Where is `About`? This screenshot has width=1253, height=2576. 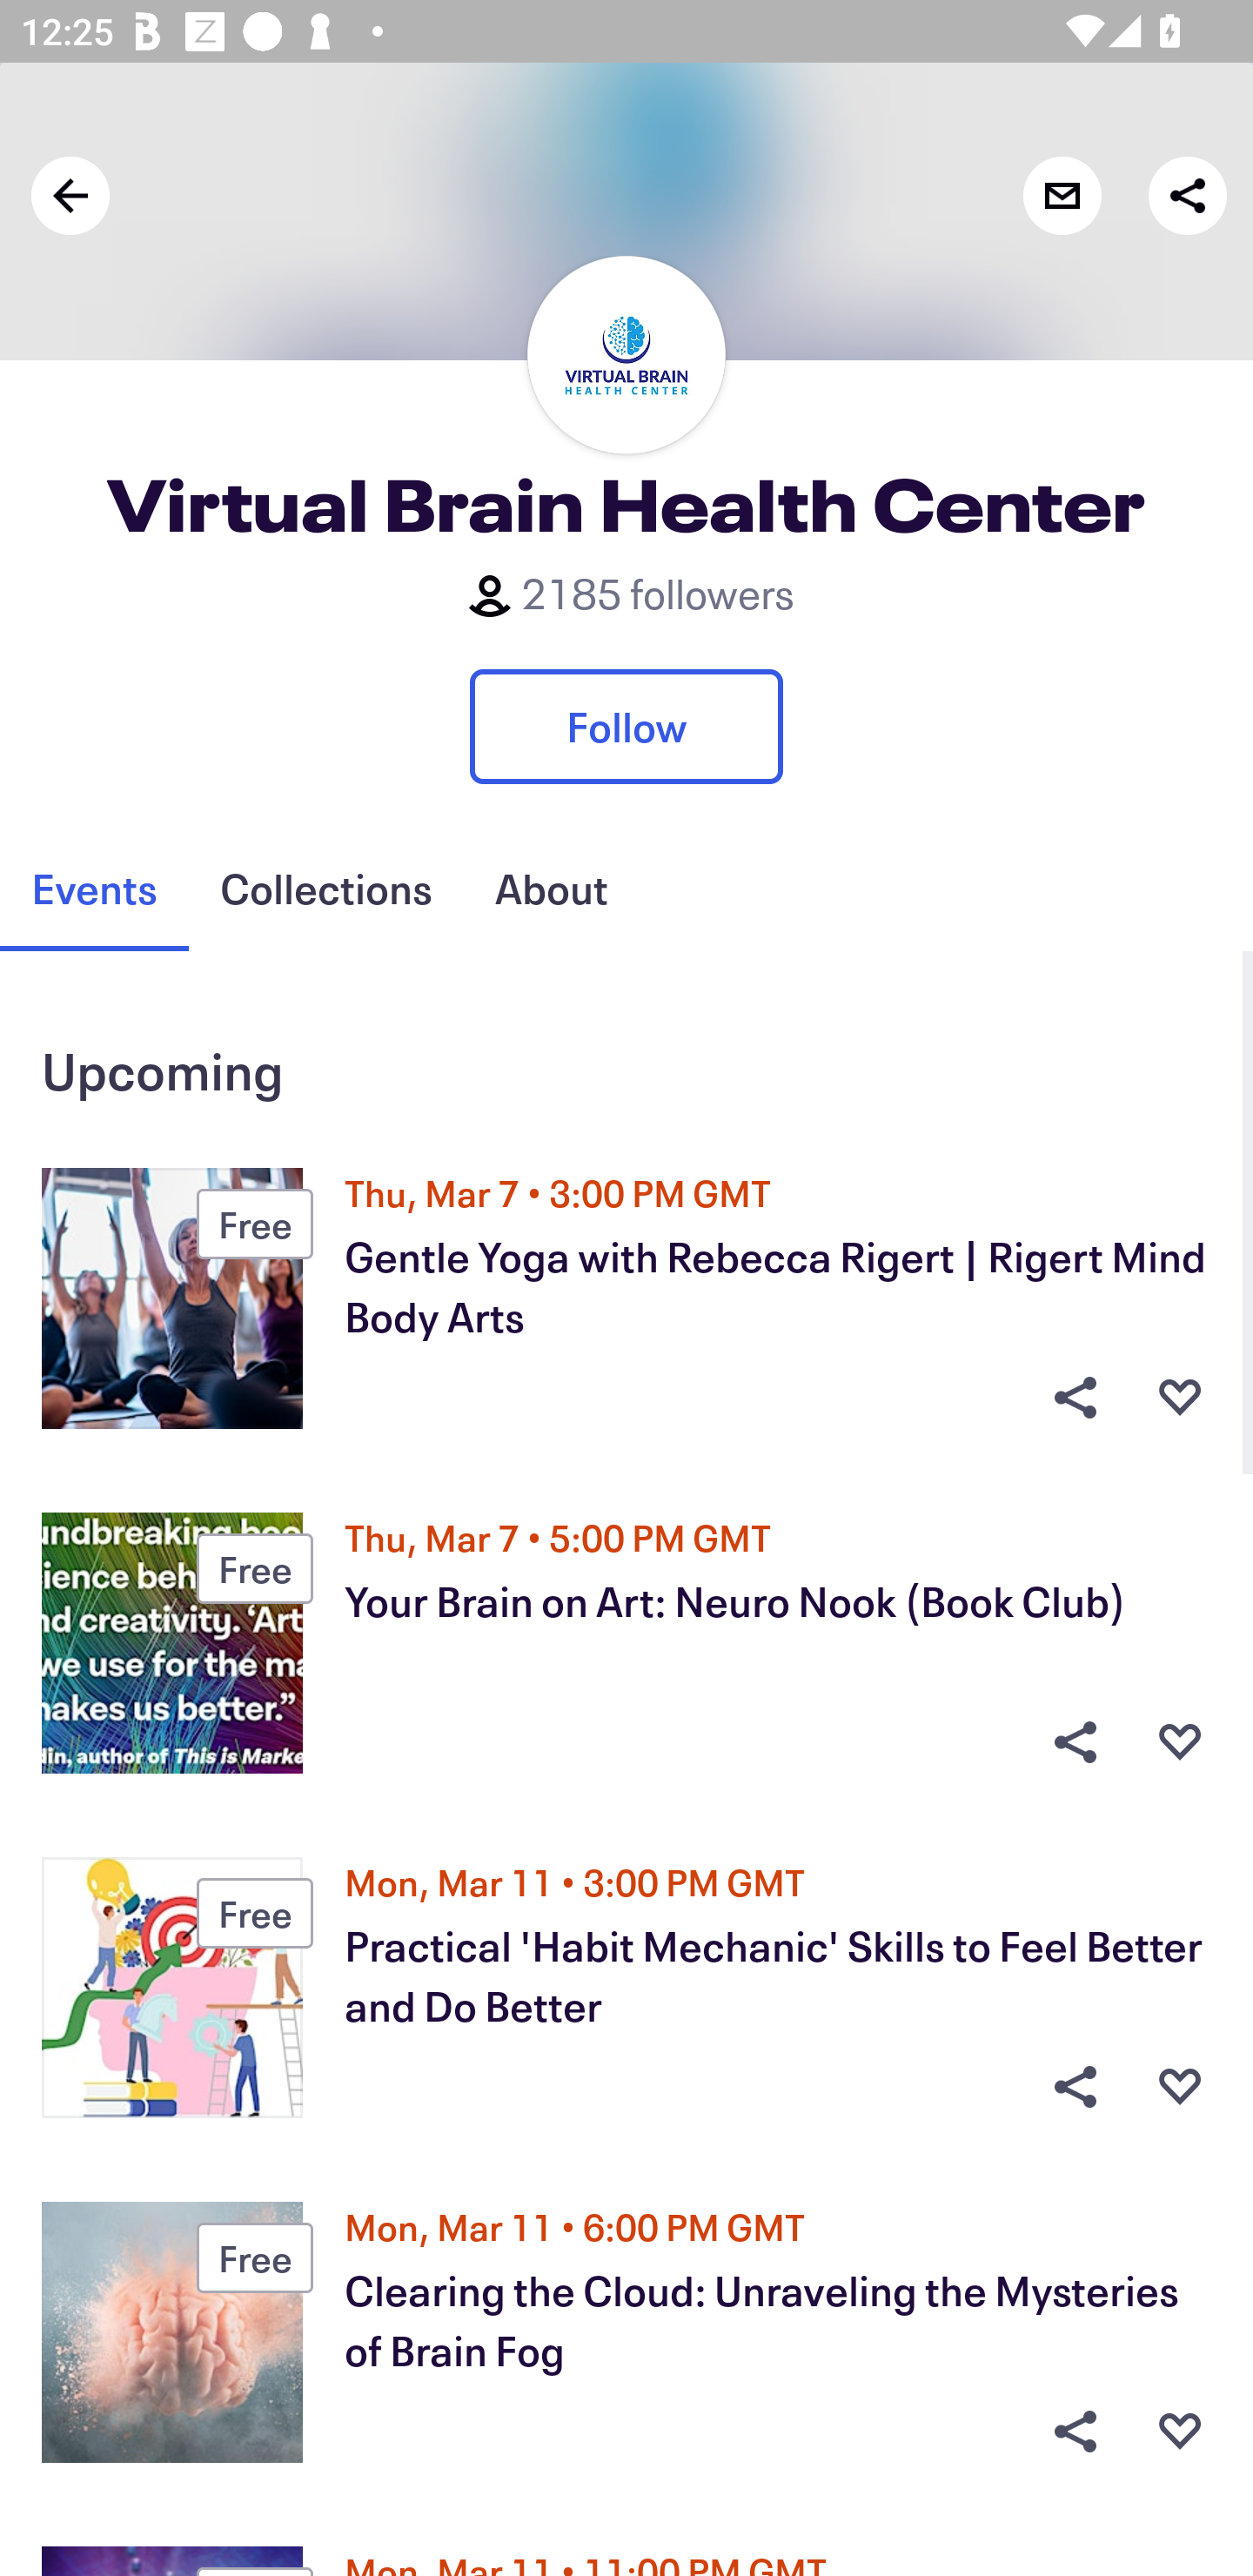 About is located at coordinates (551, 889).